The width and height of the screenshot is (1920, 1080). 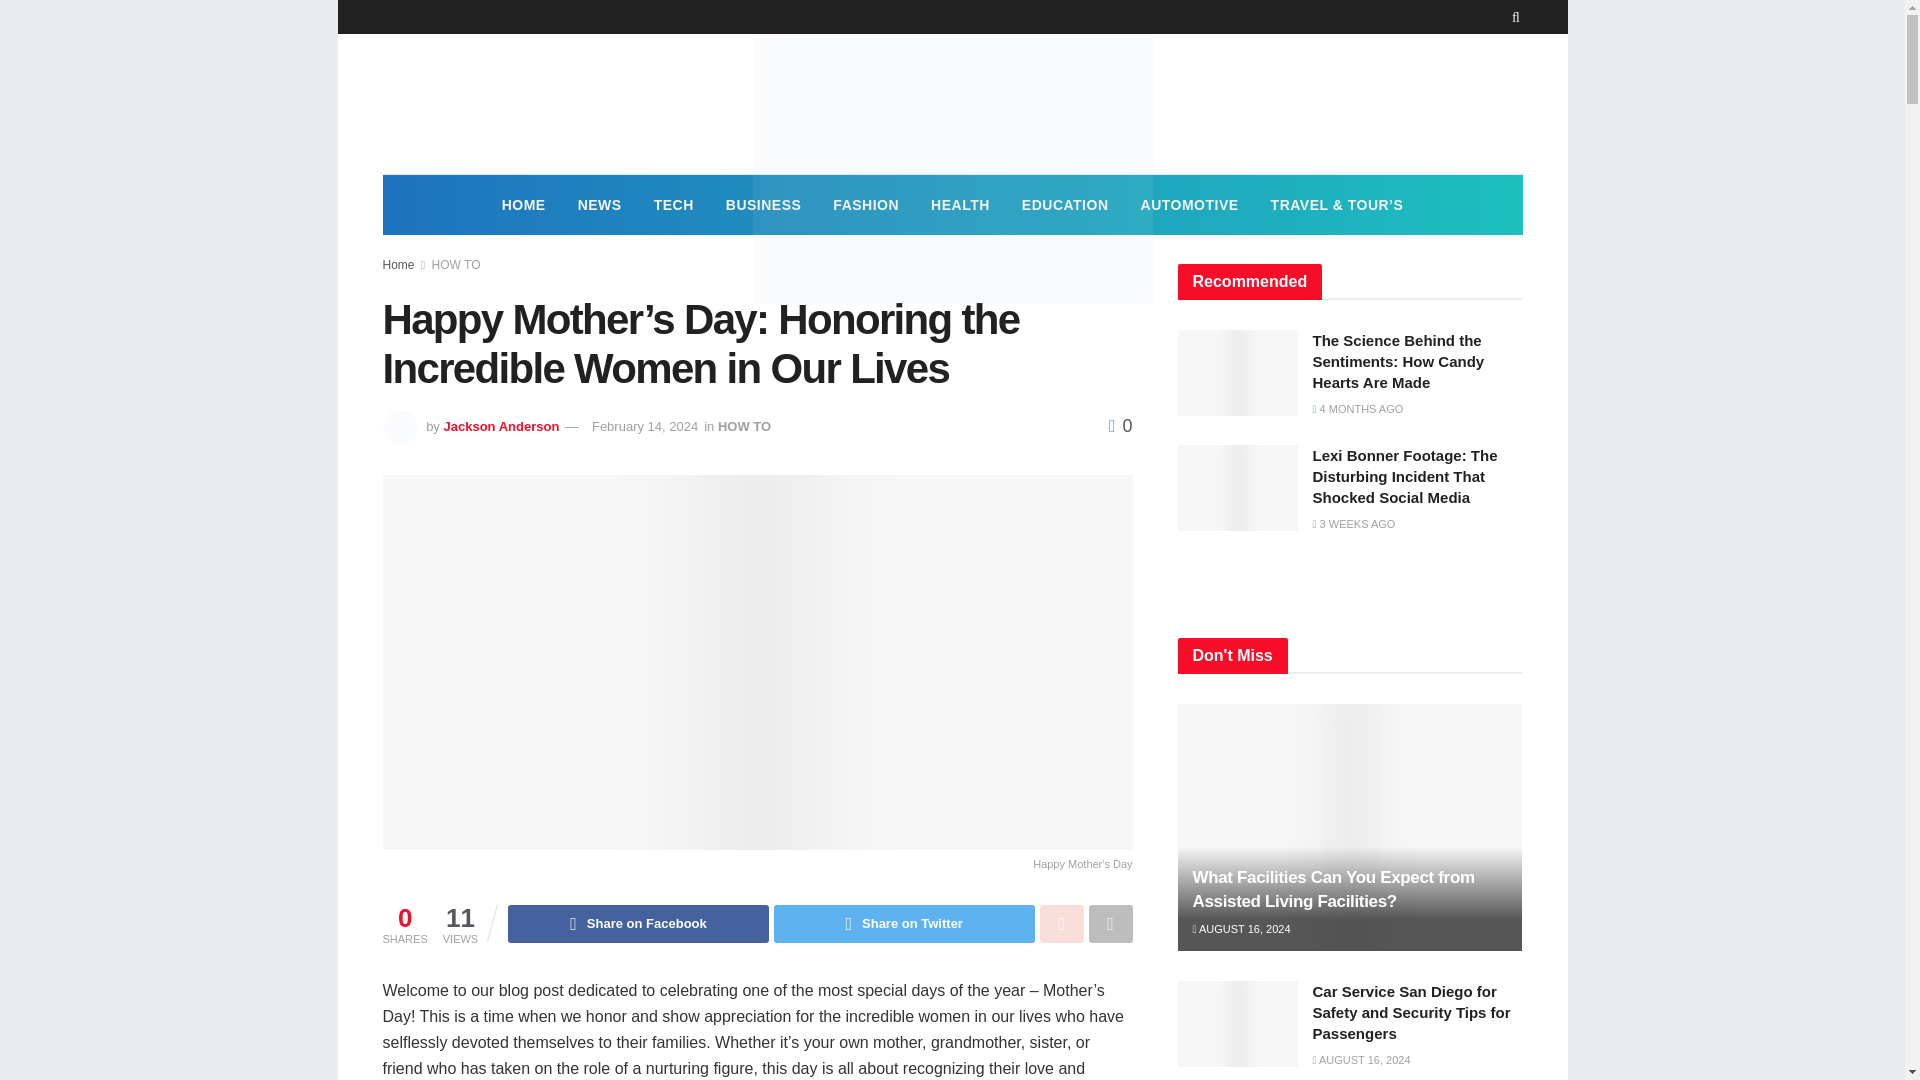 What do you see at coordinates (644, 426) in the screenshot?
I see `February 14, 2024` at bounding box center [644, 426].